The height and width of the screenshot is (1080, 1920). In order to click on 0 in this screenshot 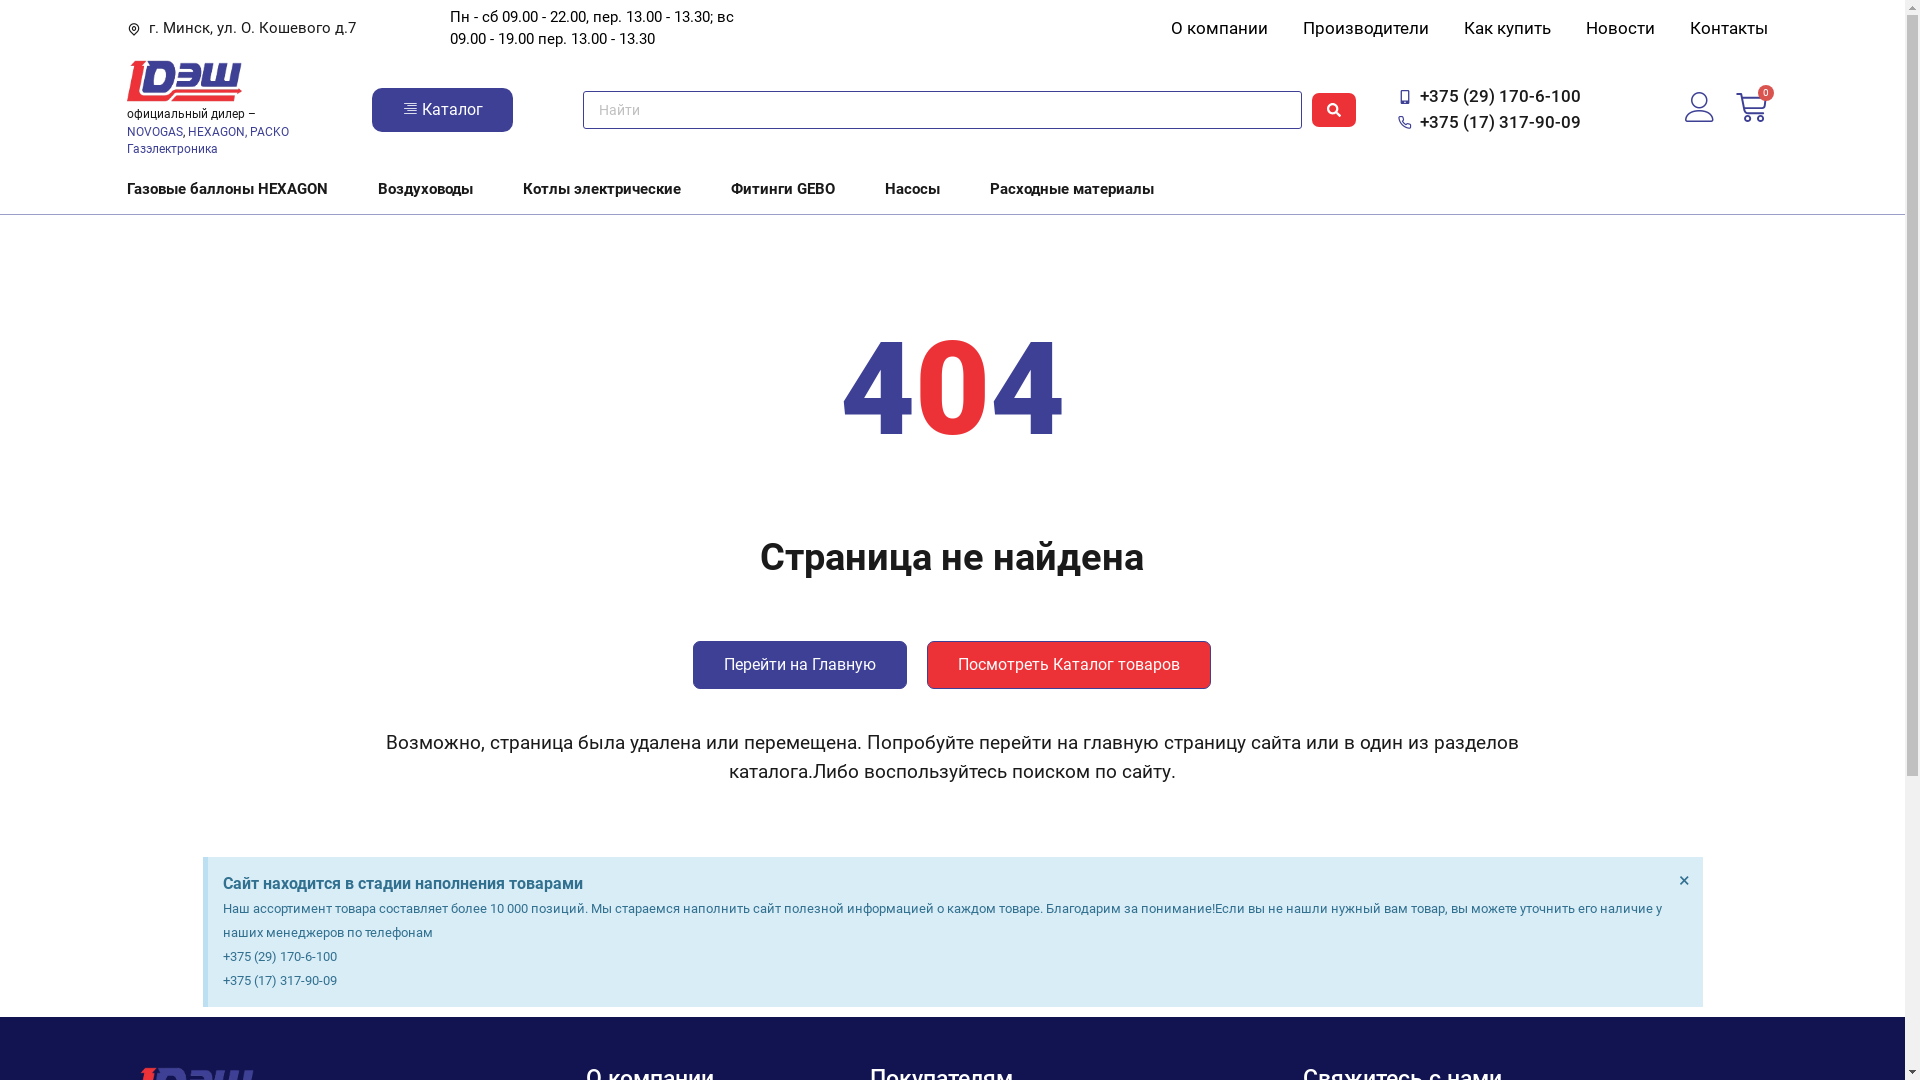, I will do `click(1752, 110)`.